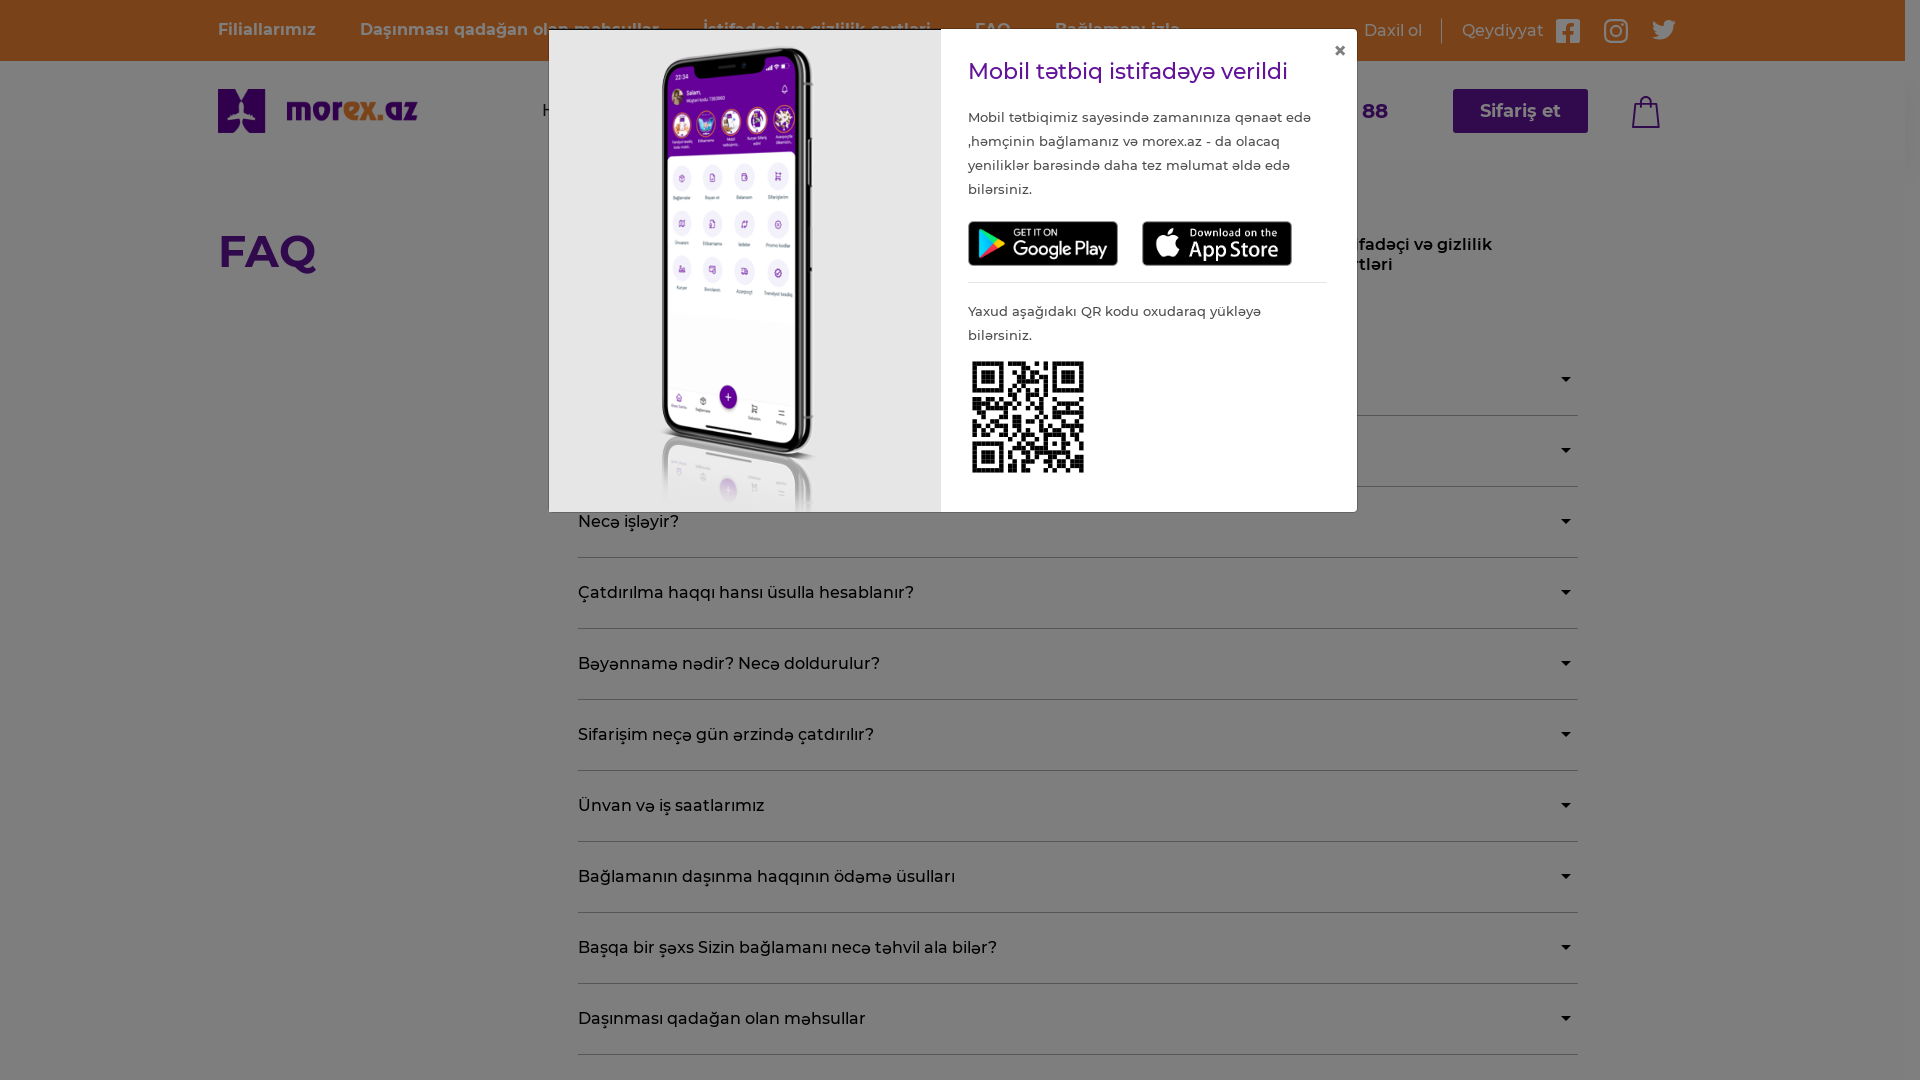 Image resolution: width=1920 pixels, height=1080 pixels. Describe the element at coordinates (1014, 30) in the screenshot. I see `FAQ` at that location.